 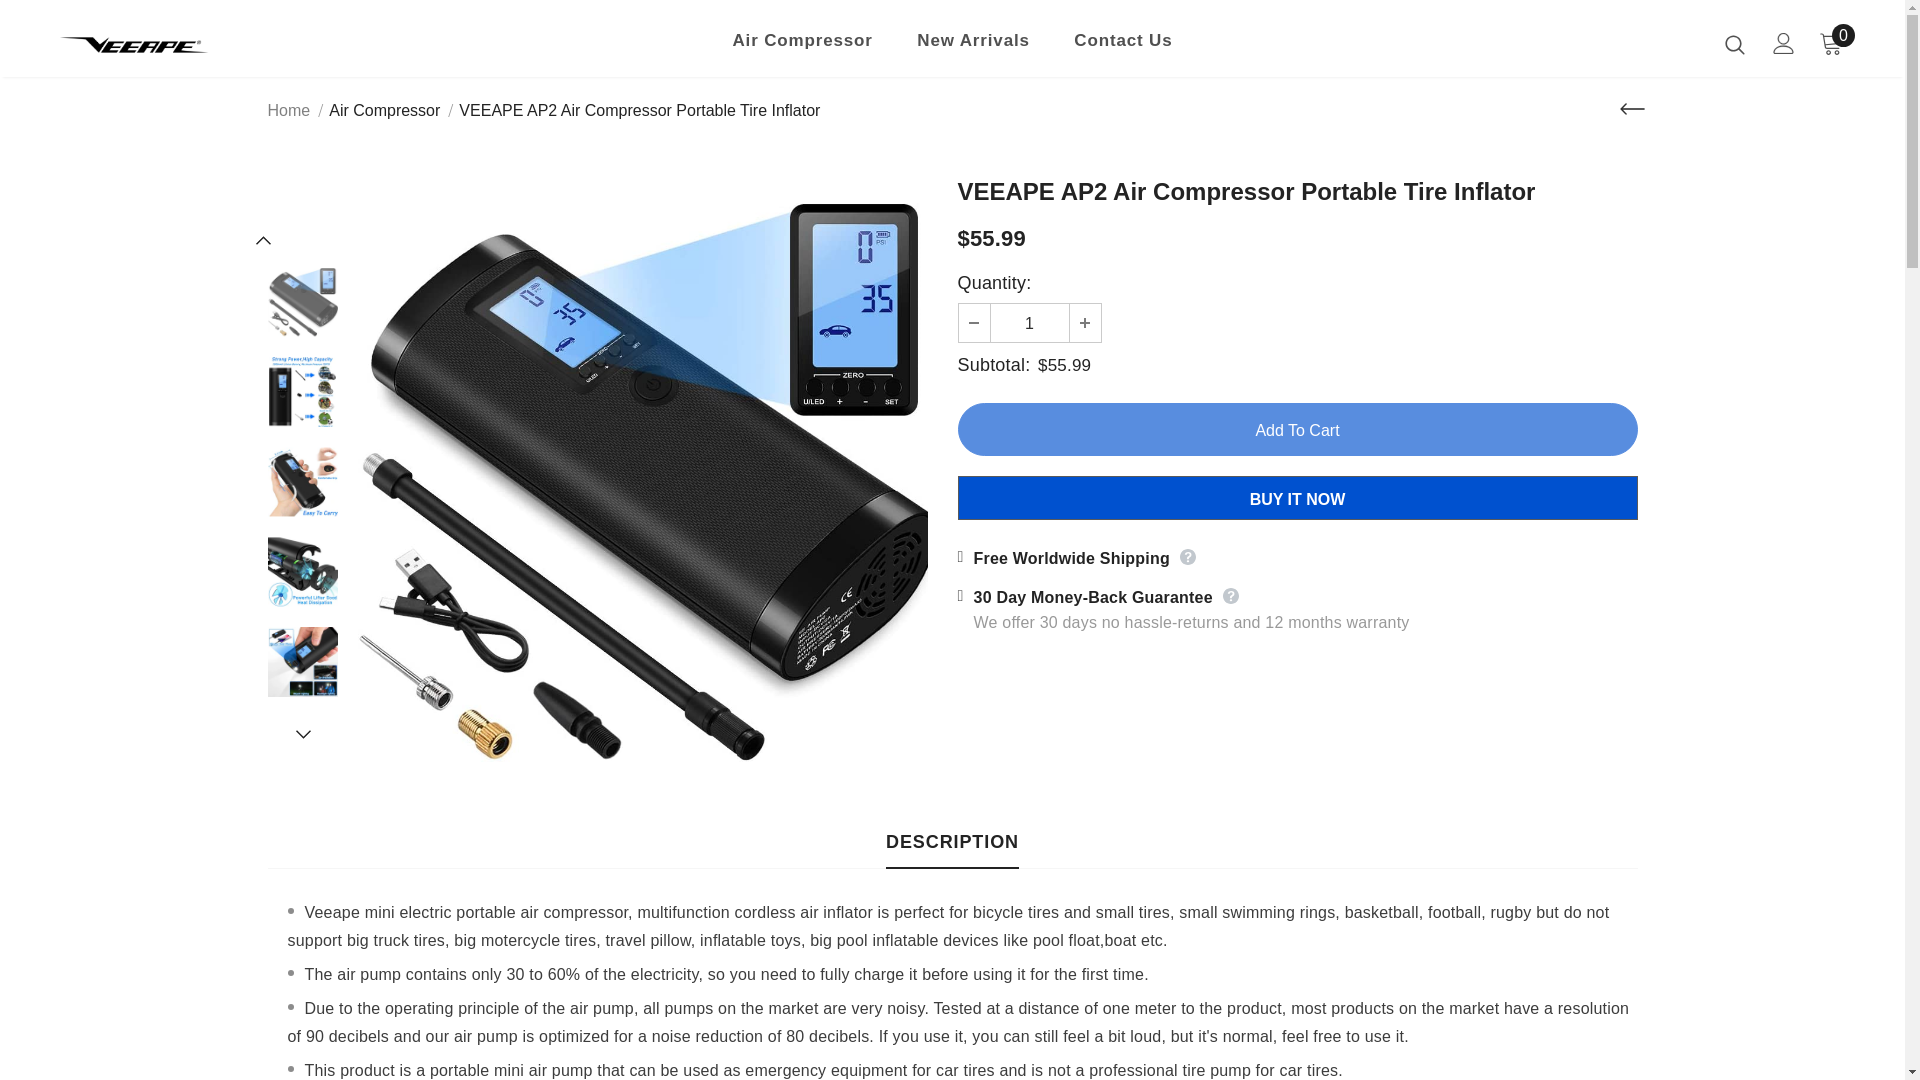 What do you see at coordinates (1122, 45) in the screenshot?
I see `Contact Us` at bounding box center [1122, 45].